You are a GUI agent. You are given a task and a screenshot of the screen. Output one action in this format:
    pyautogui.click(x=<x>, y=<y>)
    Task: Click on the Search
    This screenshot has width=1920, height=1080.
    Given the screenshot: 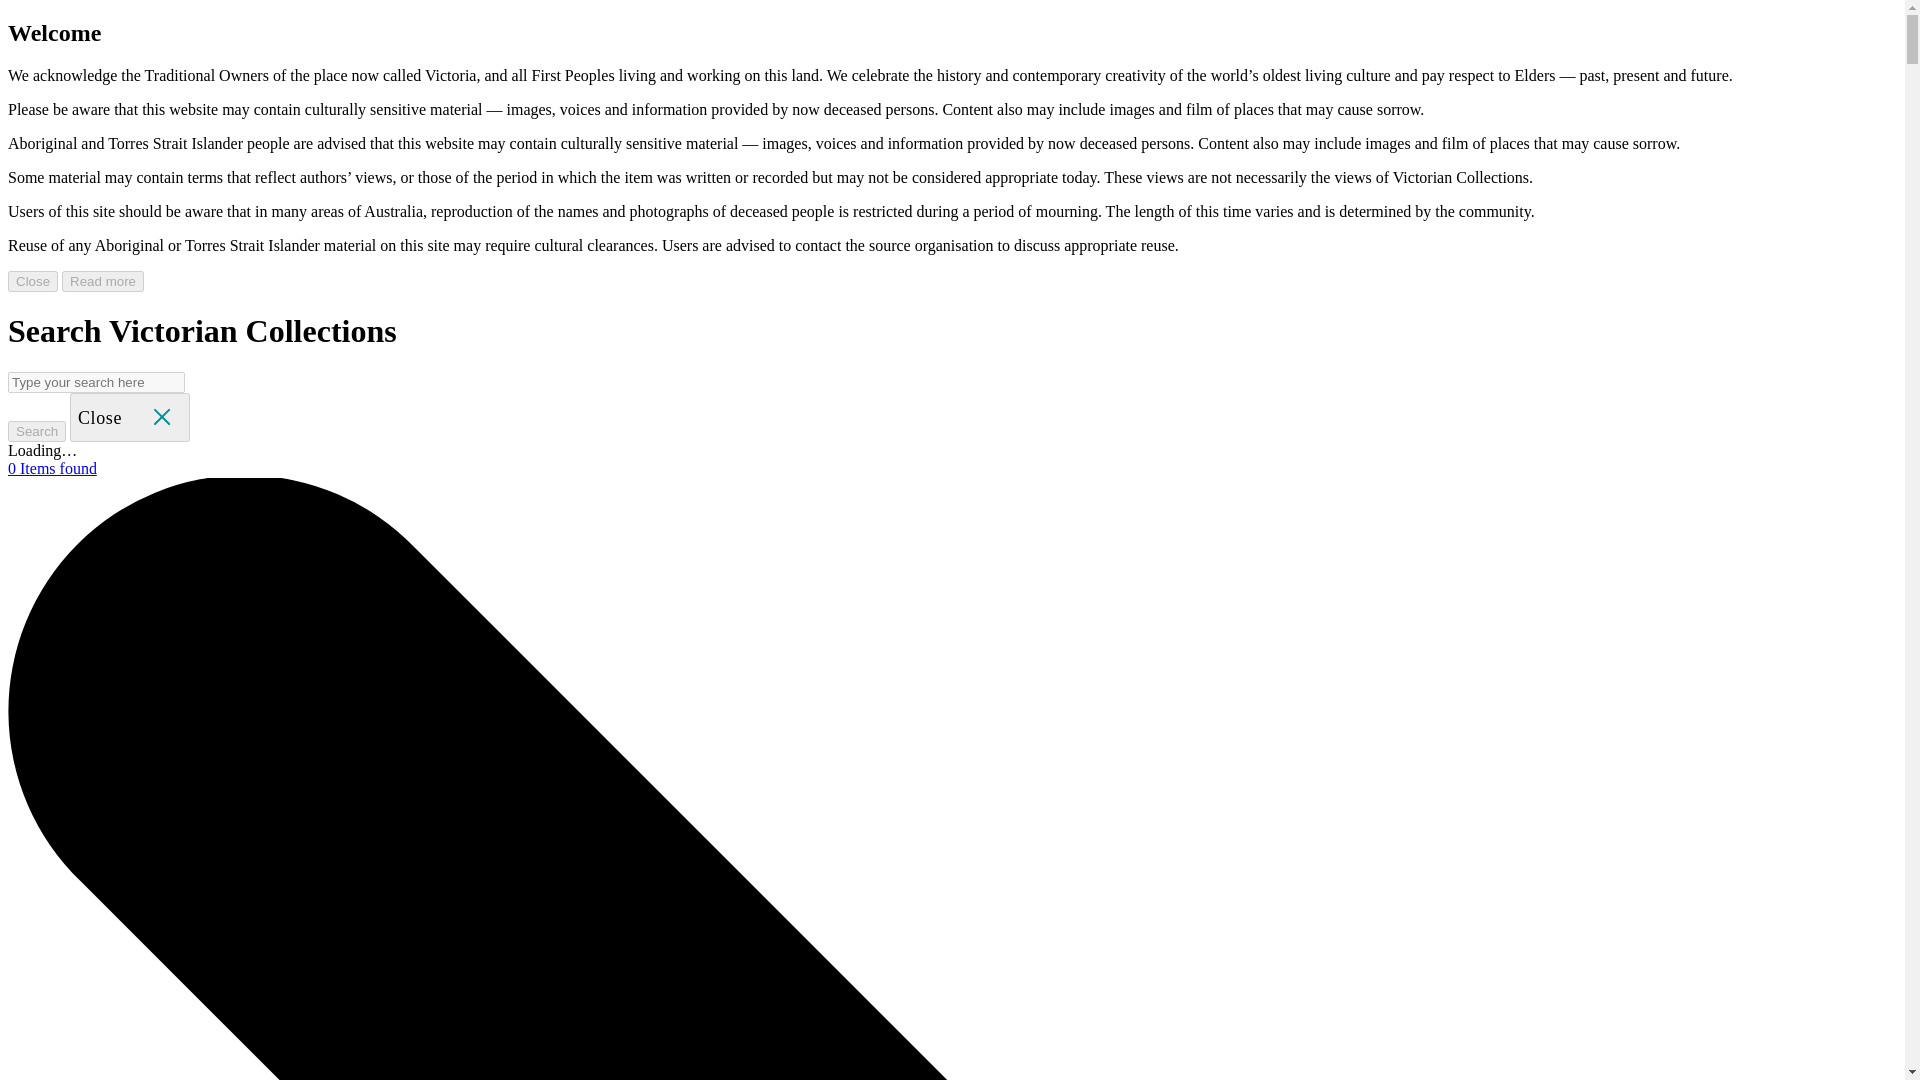 What is the action you would take?
    pyautogui.click(x=36, y=431)
    